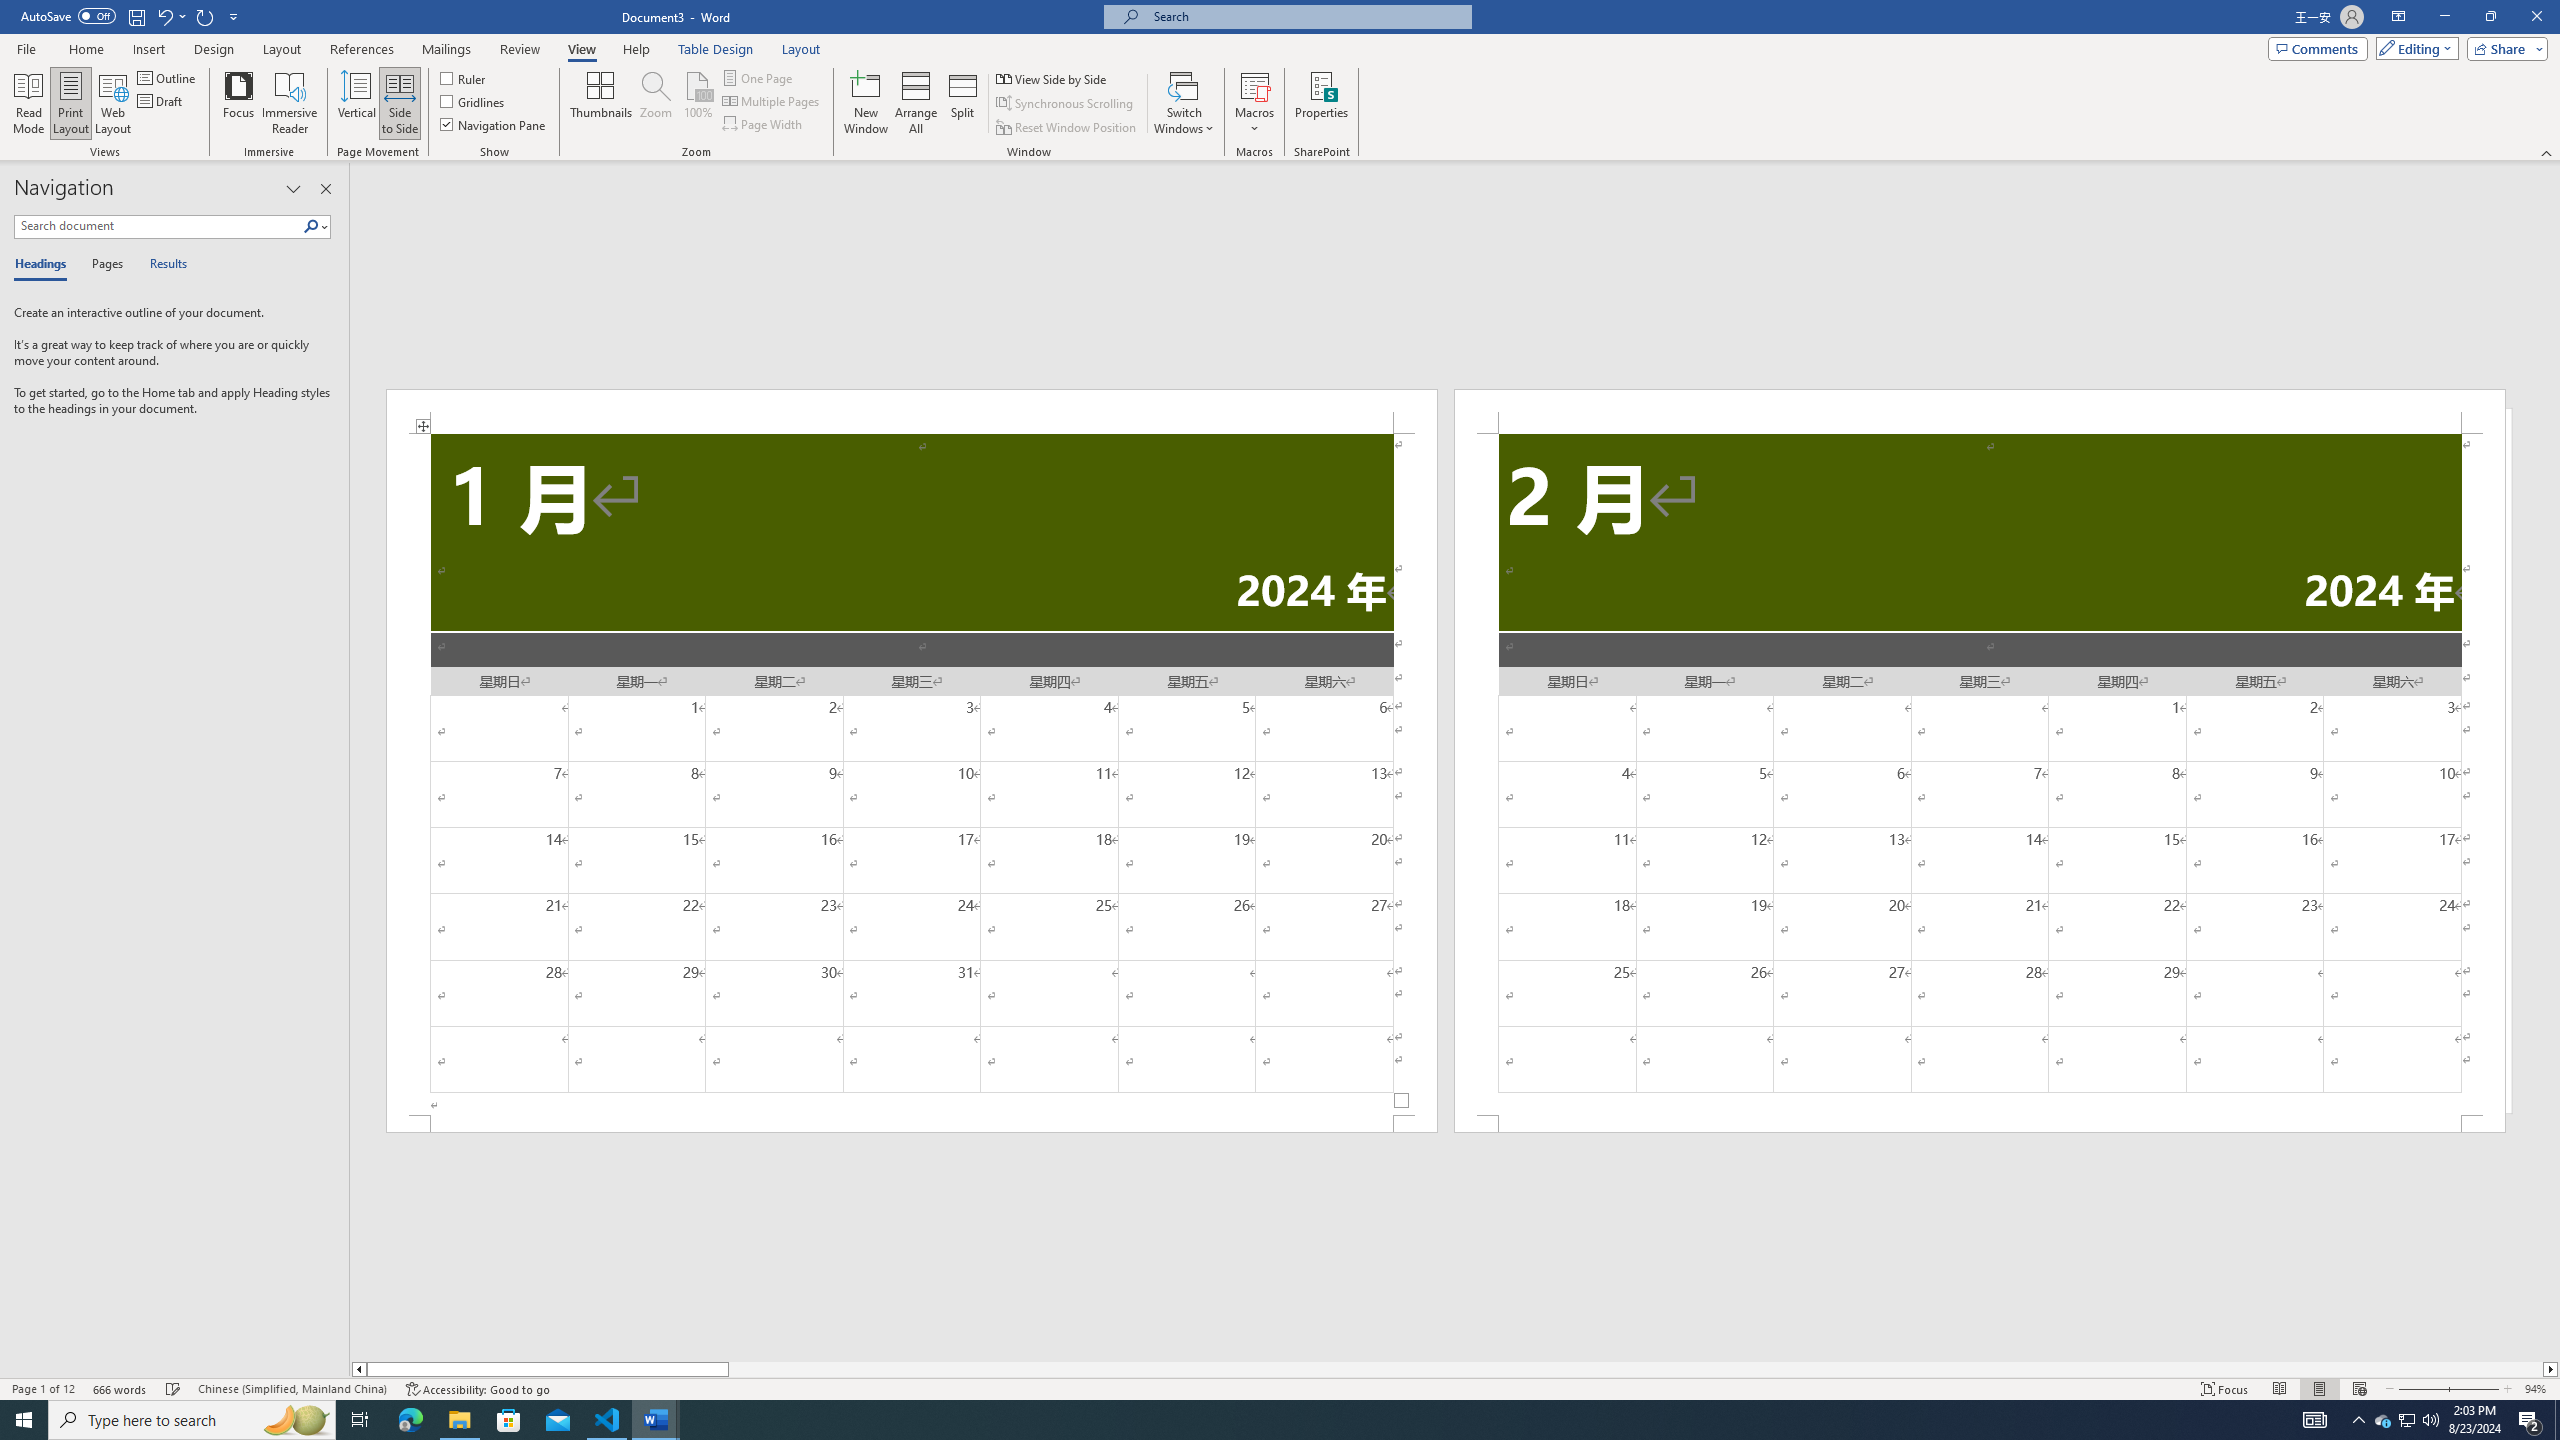 The width and height of the screenshot is (2560, 1440). What do you see at coordinates (1980, 1124) in the screenshot?
I see `Footer -Section 2-` at bounding box center [1980, 1124].